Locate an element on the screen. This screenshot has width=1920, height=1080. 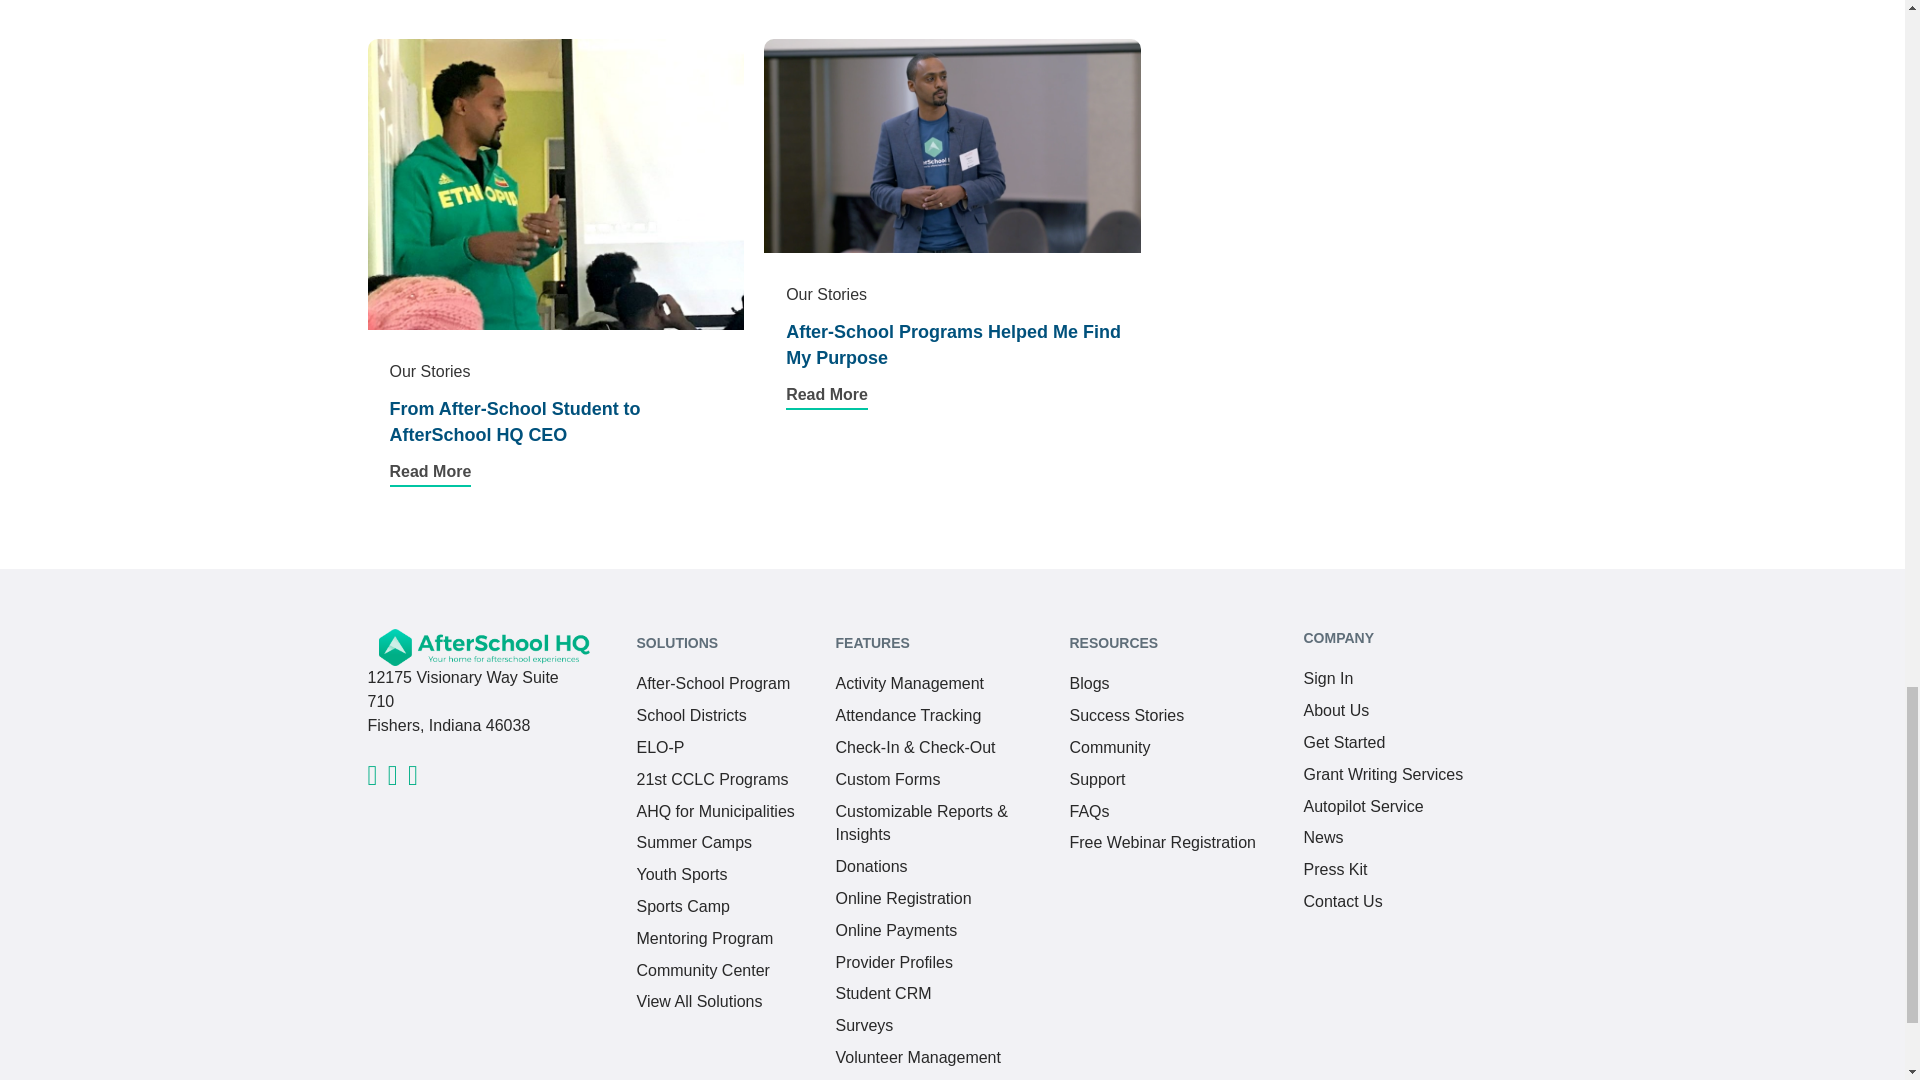
attachment-5ffdbbfe9ecea8262e80a286 is located at coordinates (373, 780).